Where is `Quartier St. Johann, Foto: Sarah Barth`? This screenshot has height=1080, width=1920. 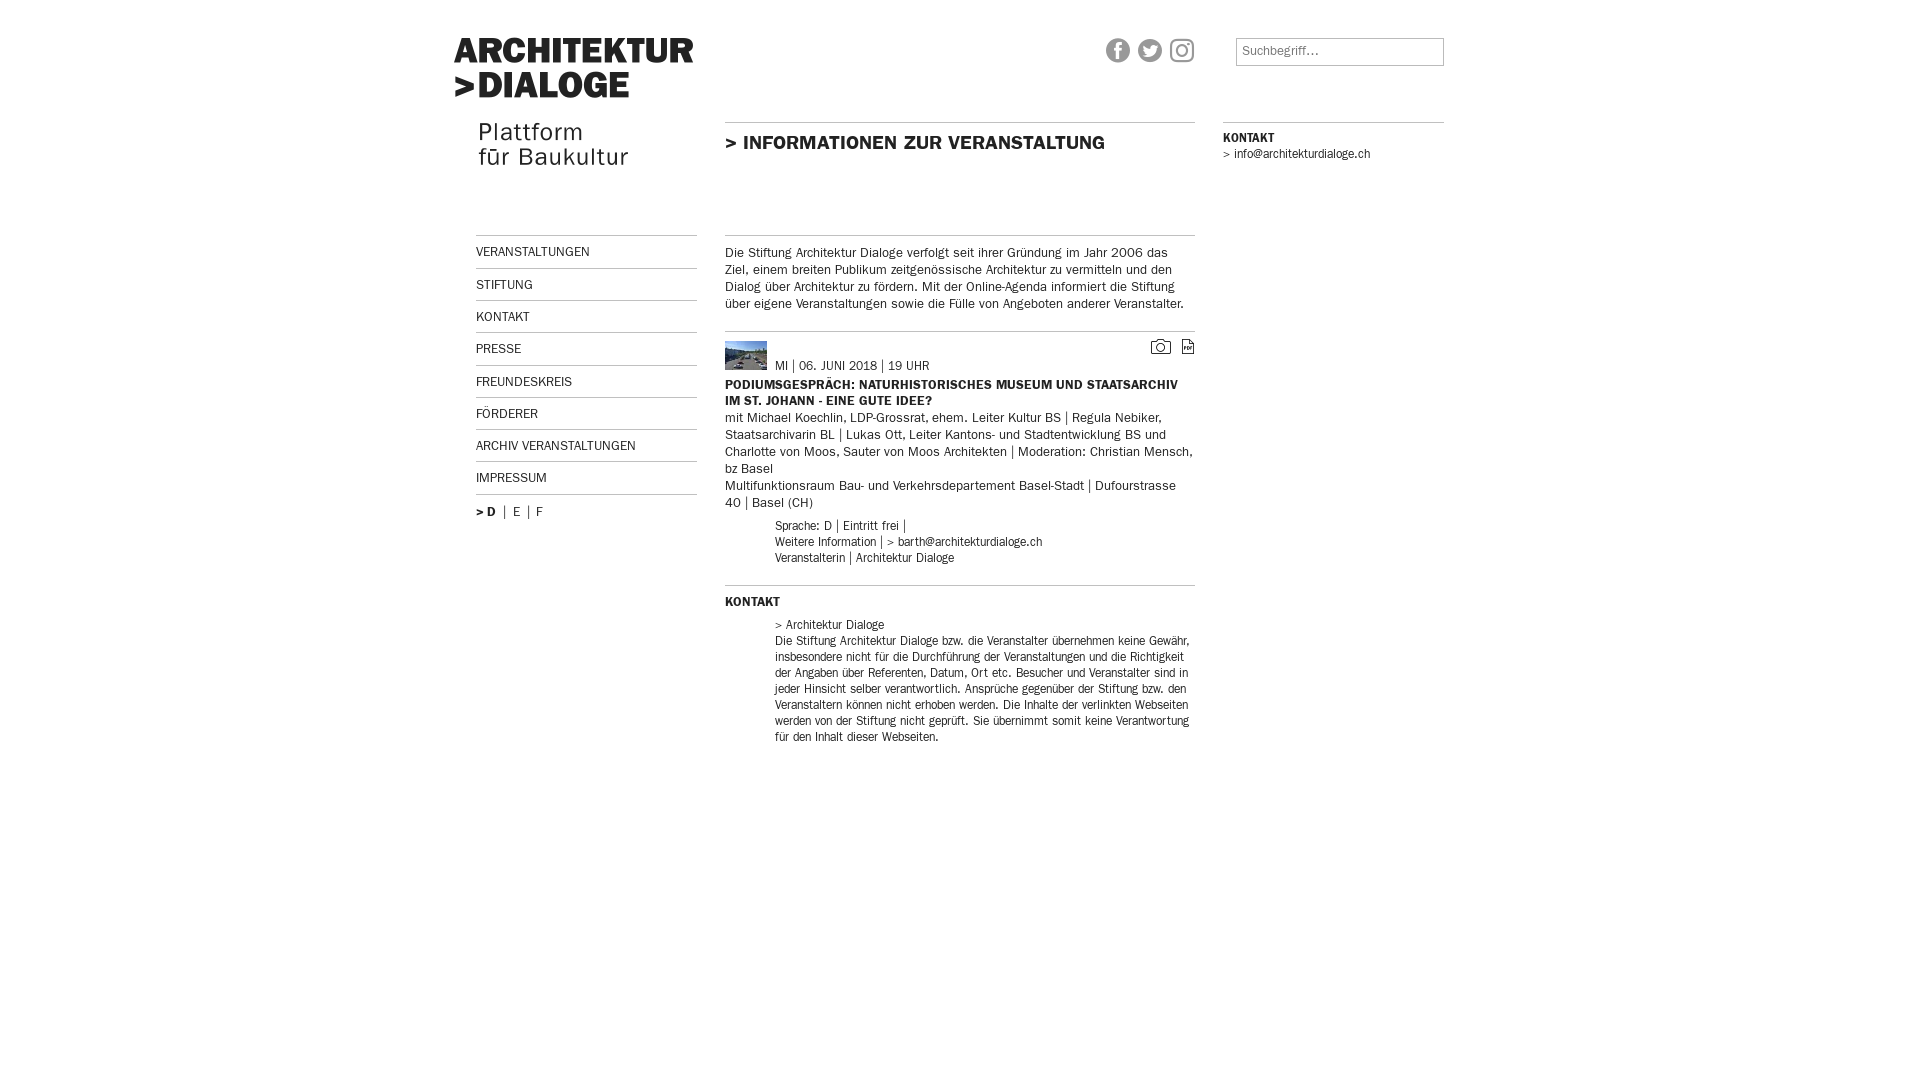 Quartier St. Johann, Foto: Sarah Barth is located at coordinates (1160, 350).